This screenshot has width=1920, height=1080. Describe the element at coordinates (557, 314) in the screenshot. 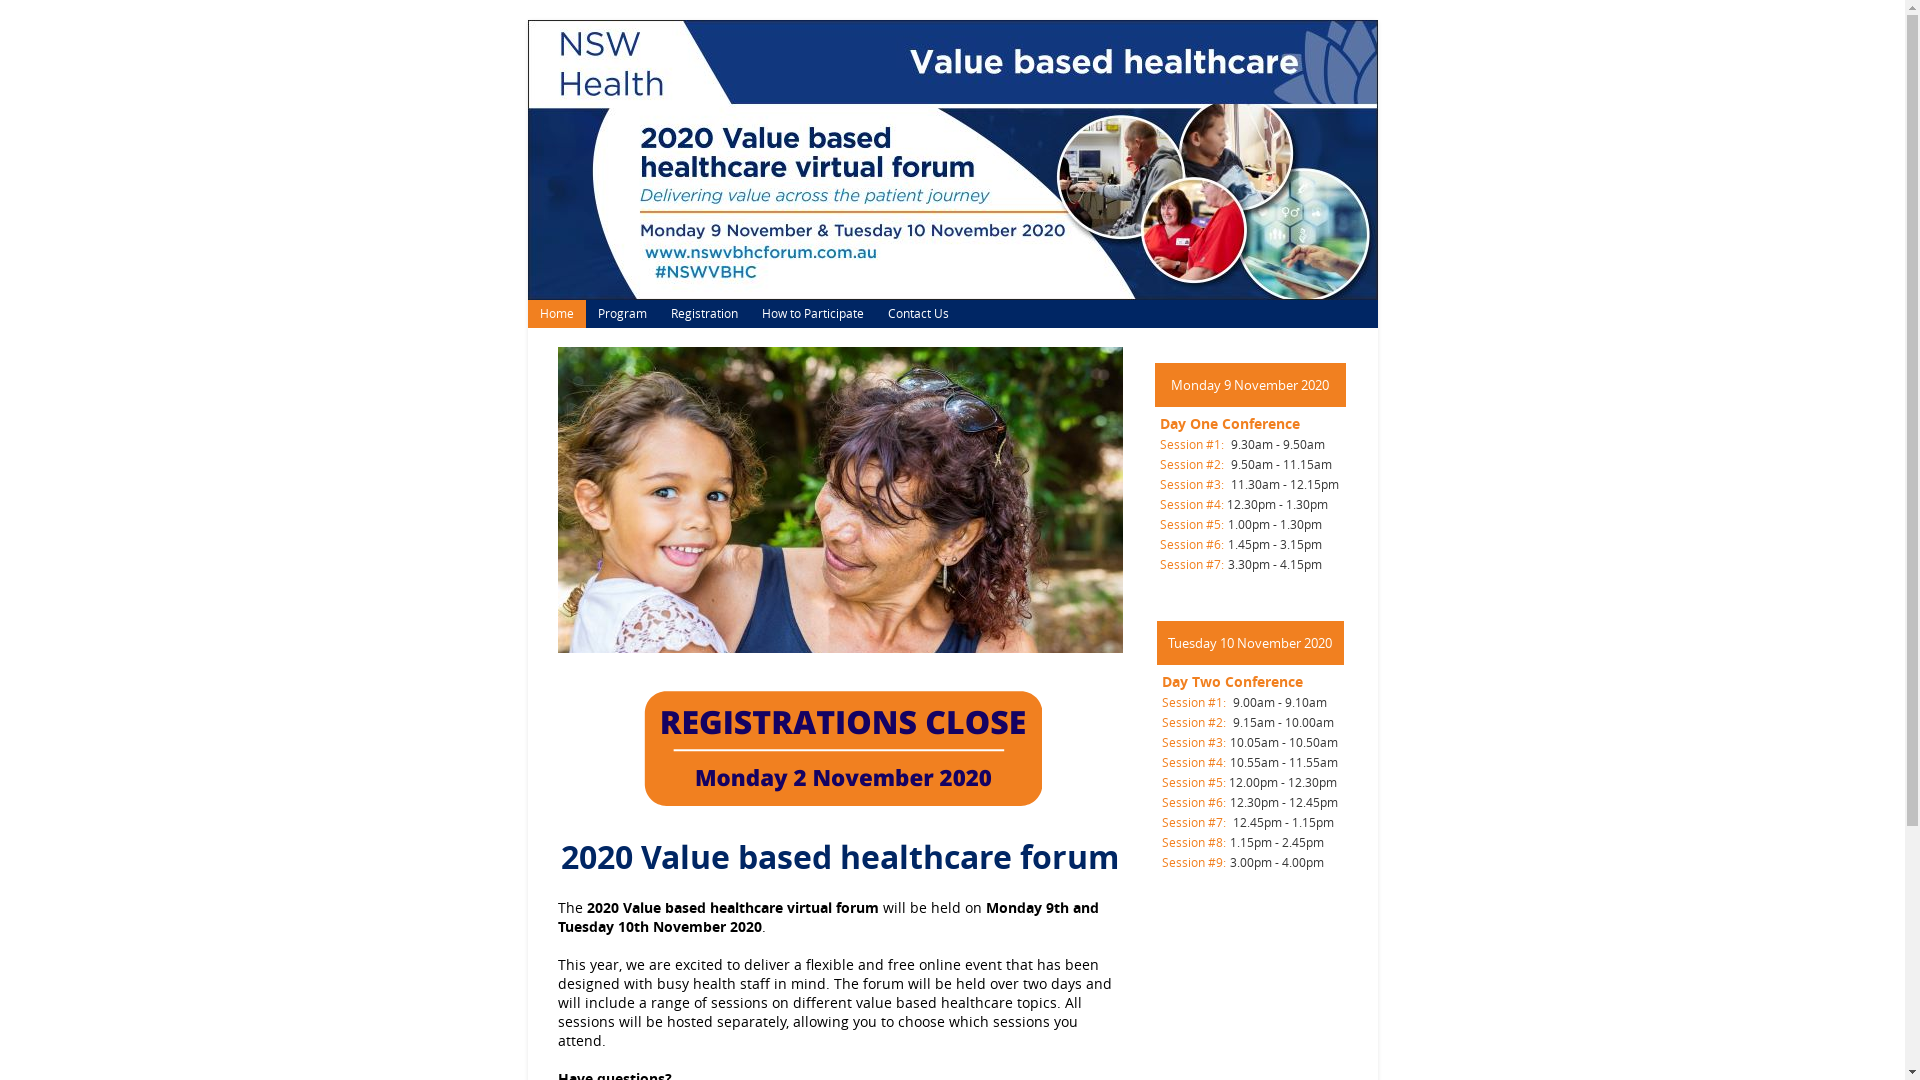

I see `Home` at that location.